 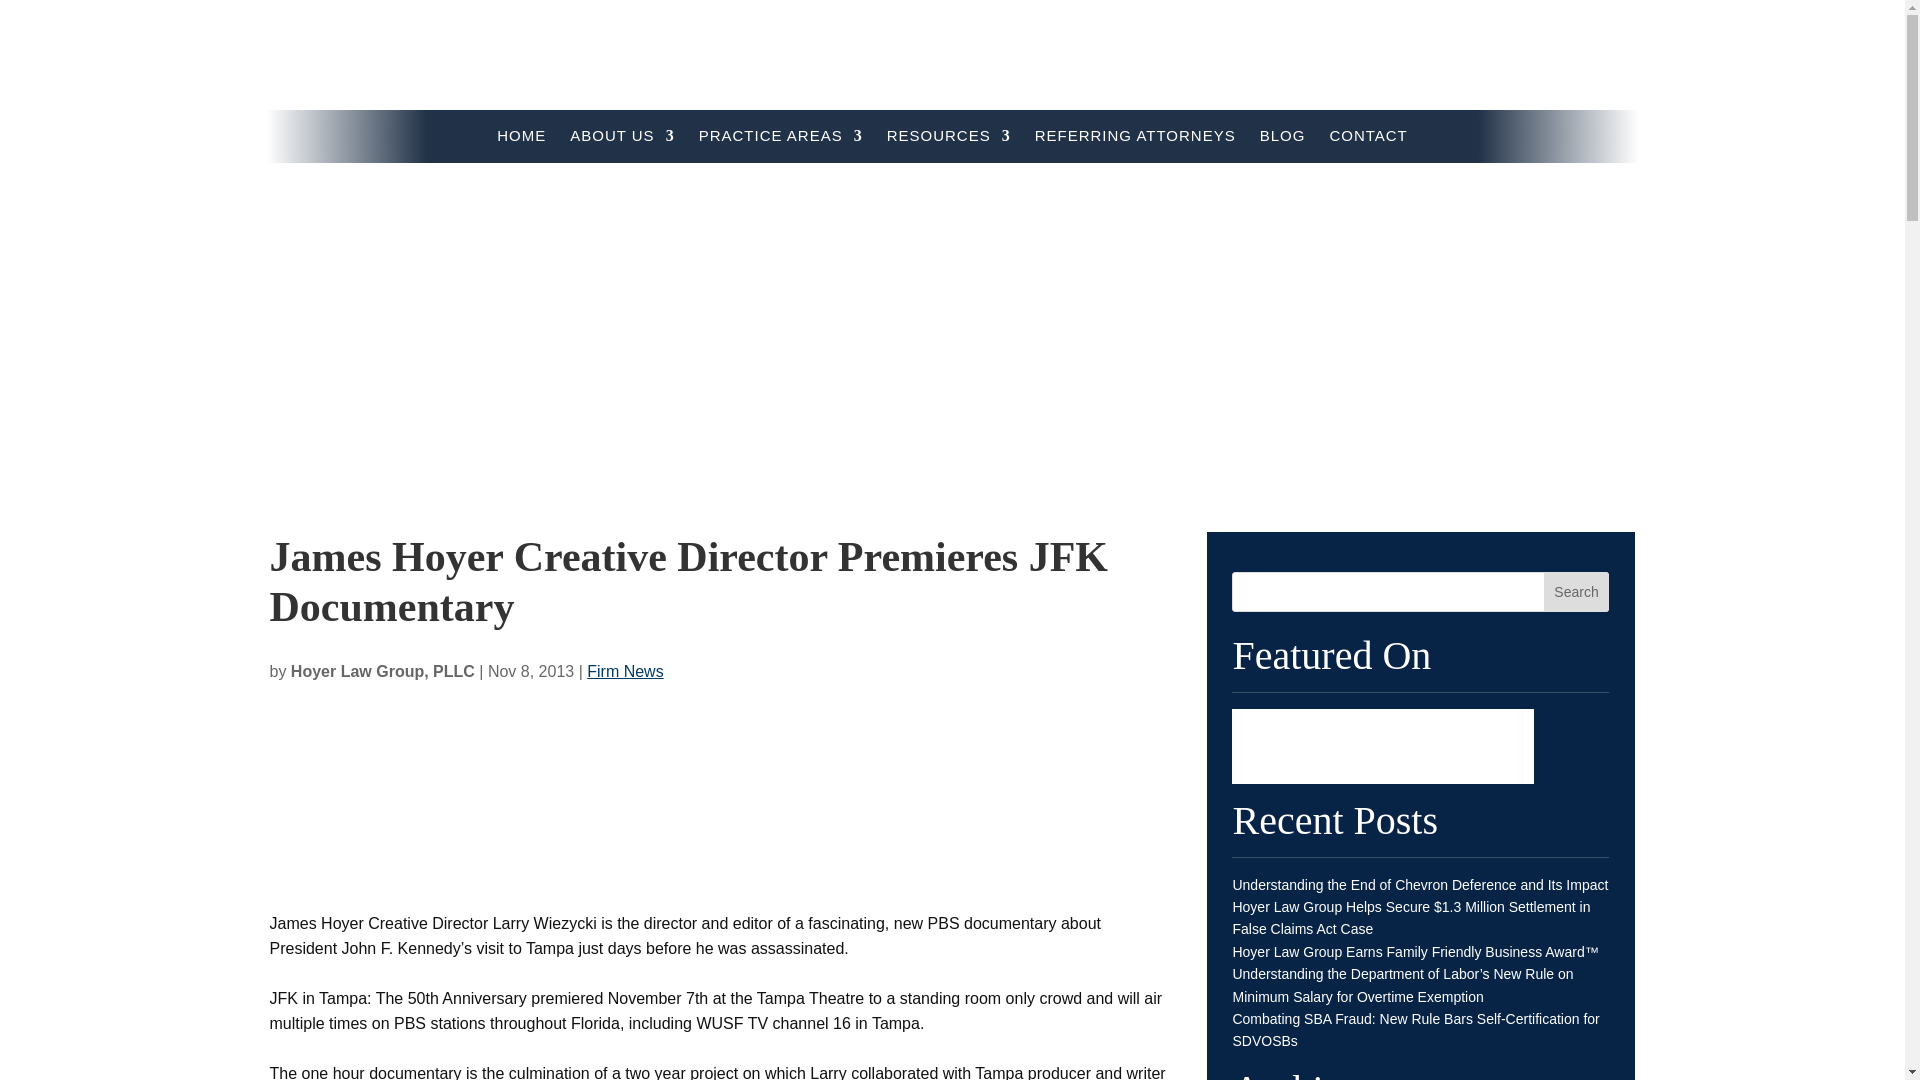 I want to click on ABOUT US, so click(x=622, y=140).